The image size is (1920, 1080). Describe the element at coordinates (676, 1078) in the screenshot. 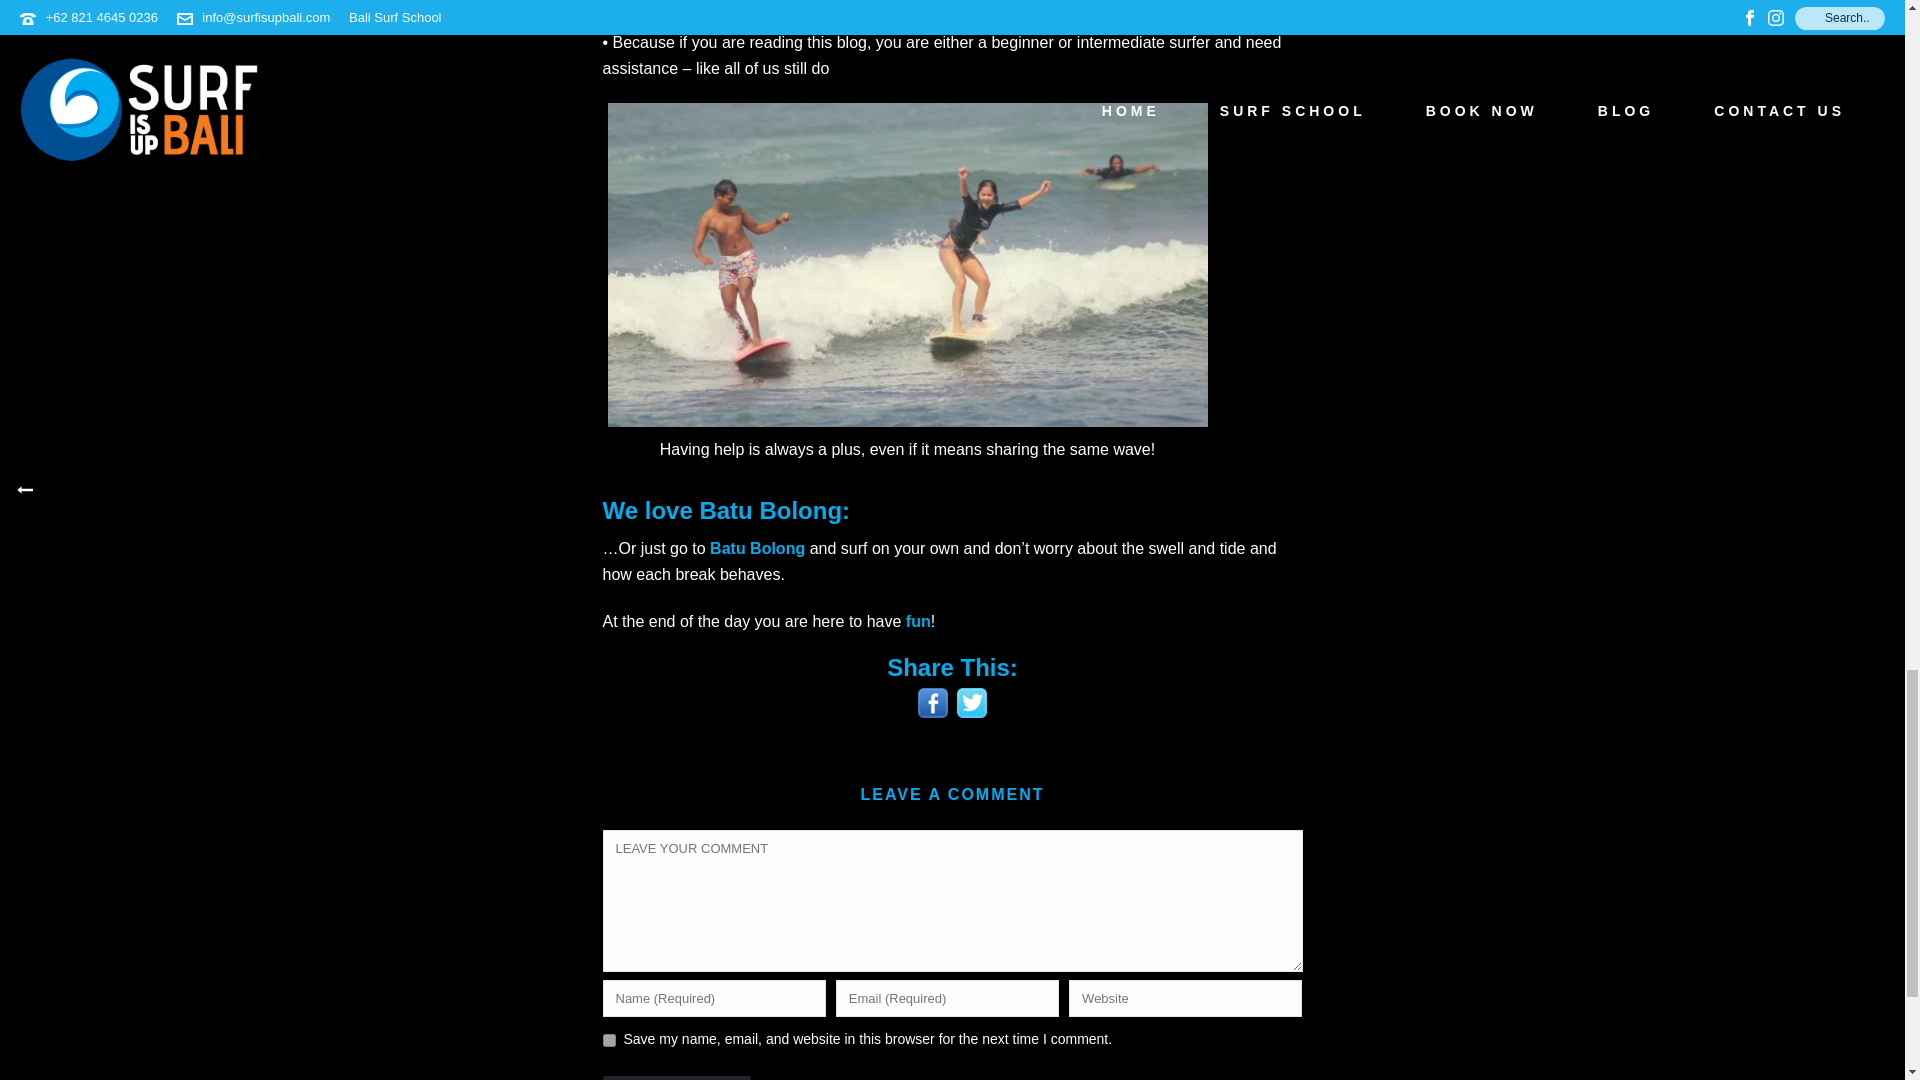

I see `POST COMMENT` at that location.